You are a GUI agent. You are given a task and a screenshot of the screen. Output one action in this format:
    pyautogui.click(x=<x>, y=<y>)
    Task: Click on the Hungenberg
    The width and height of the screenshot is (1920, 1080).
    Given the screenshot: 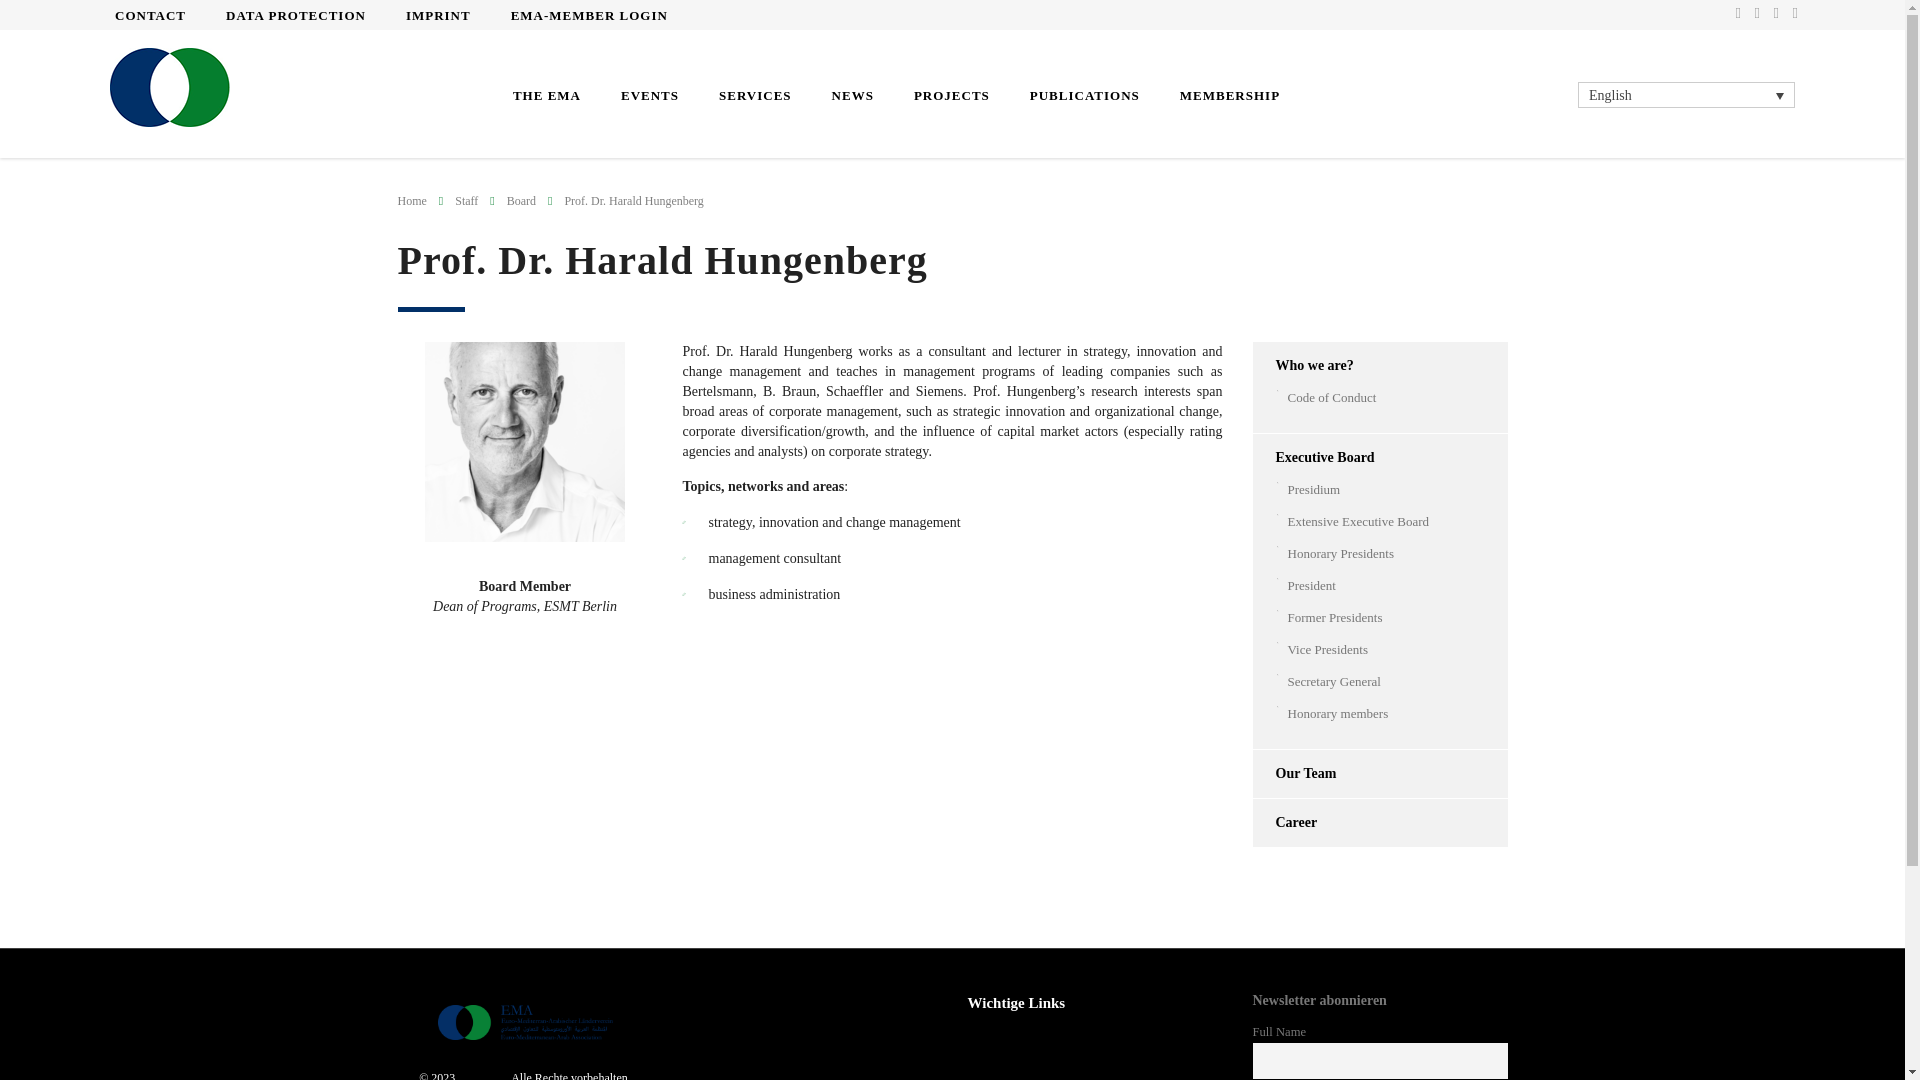 What is the action you would take?
    pyautogui.click(x=524, y=442)
    